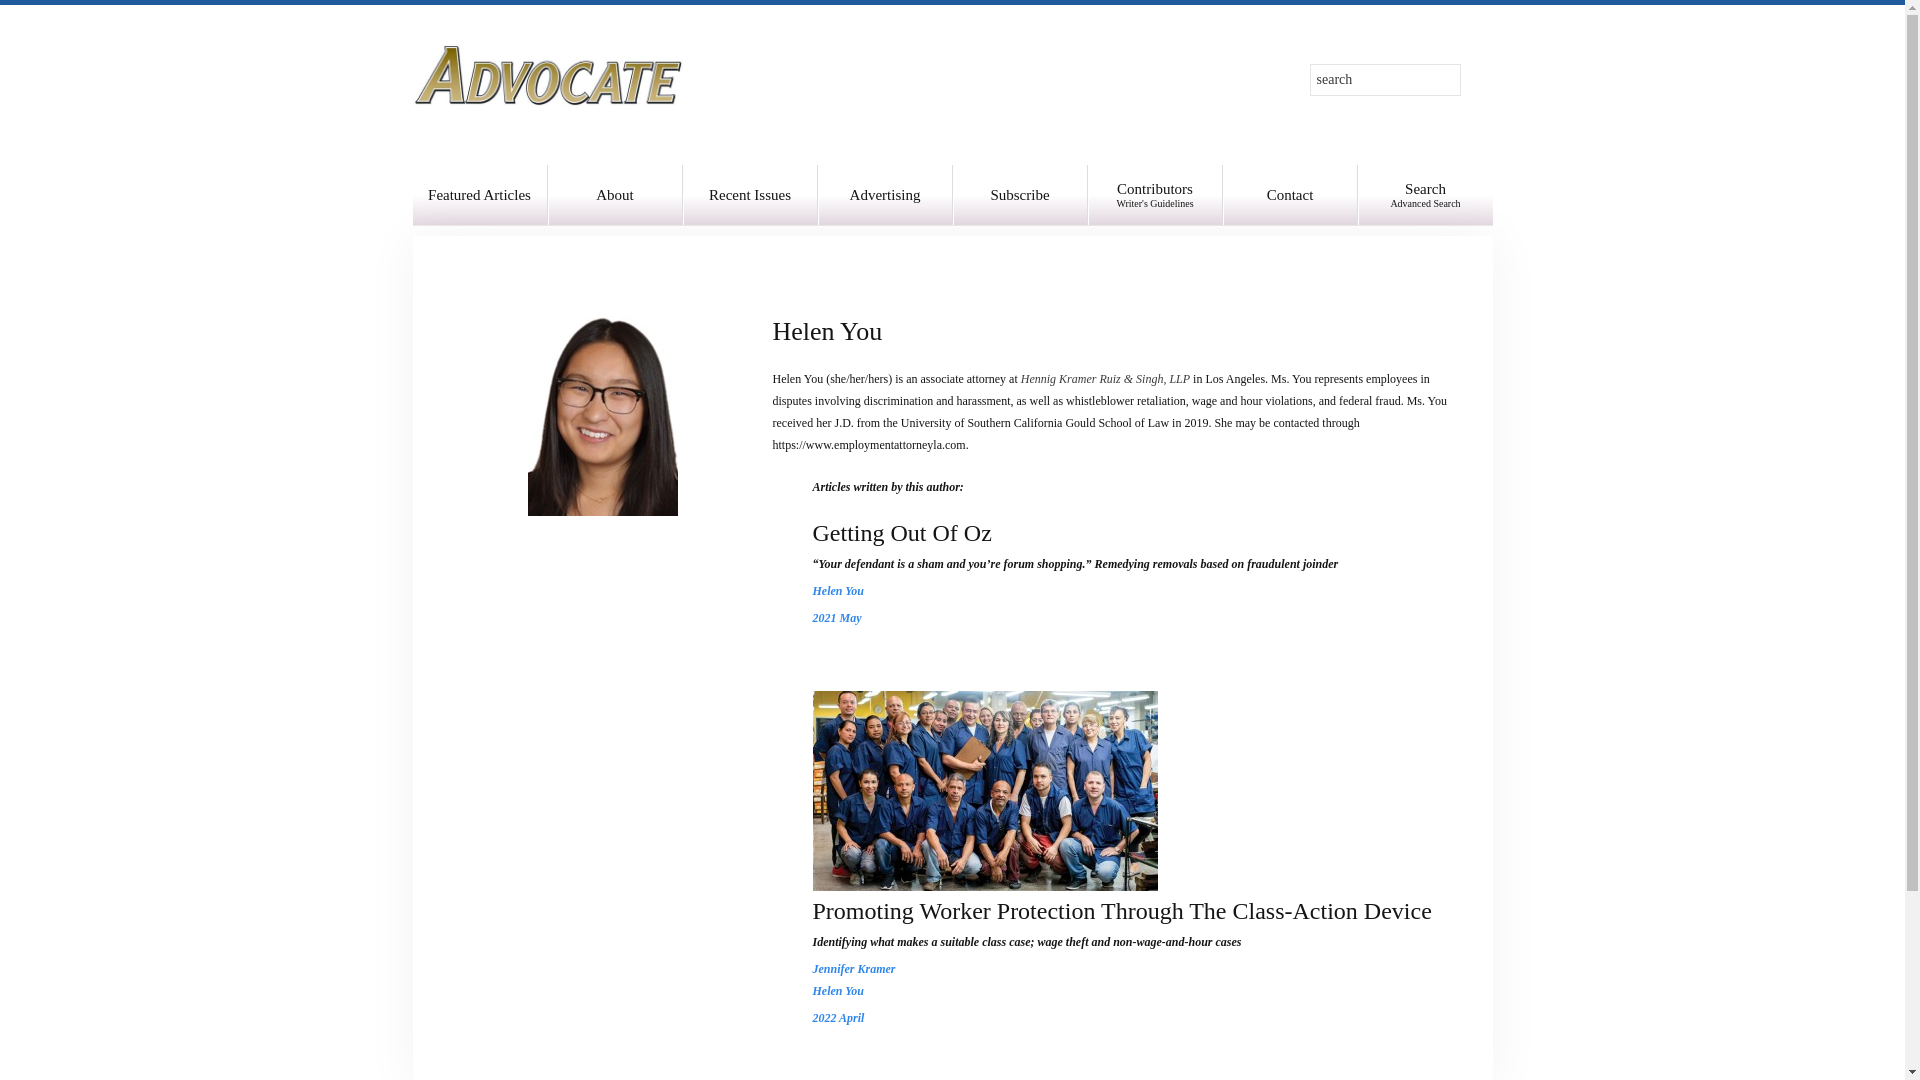 This screenshot has height=1080, width=1920. Describe the element at coordinates (837, 591) in the screenshot. I see `2021 May` at that location.